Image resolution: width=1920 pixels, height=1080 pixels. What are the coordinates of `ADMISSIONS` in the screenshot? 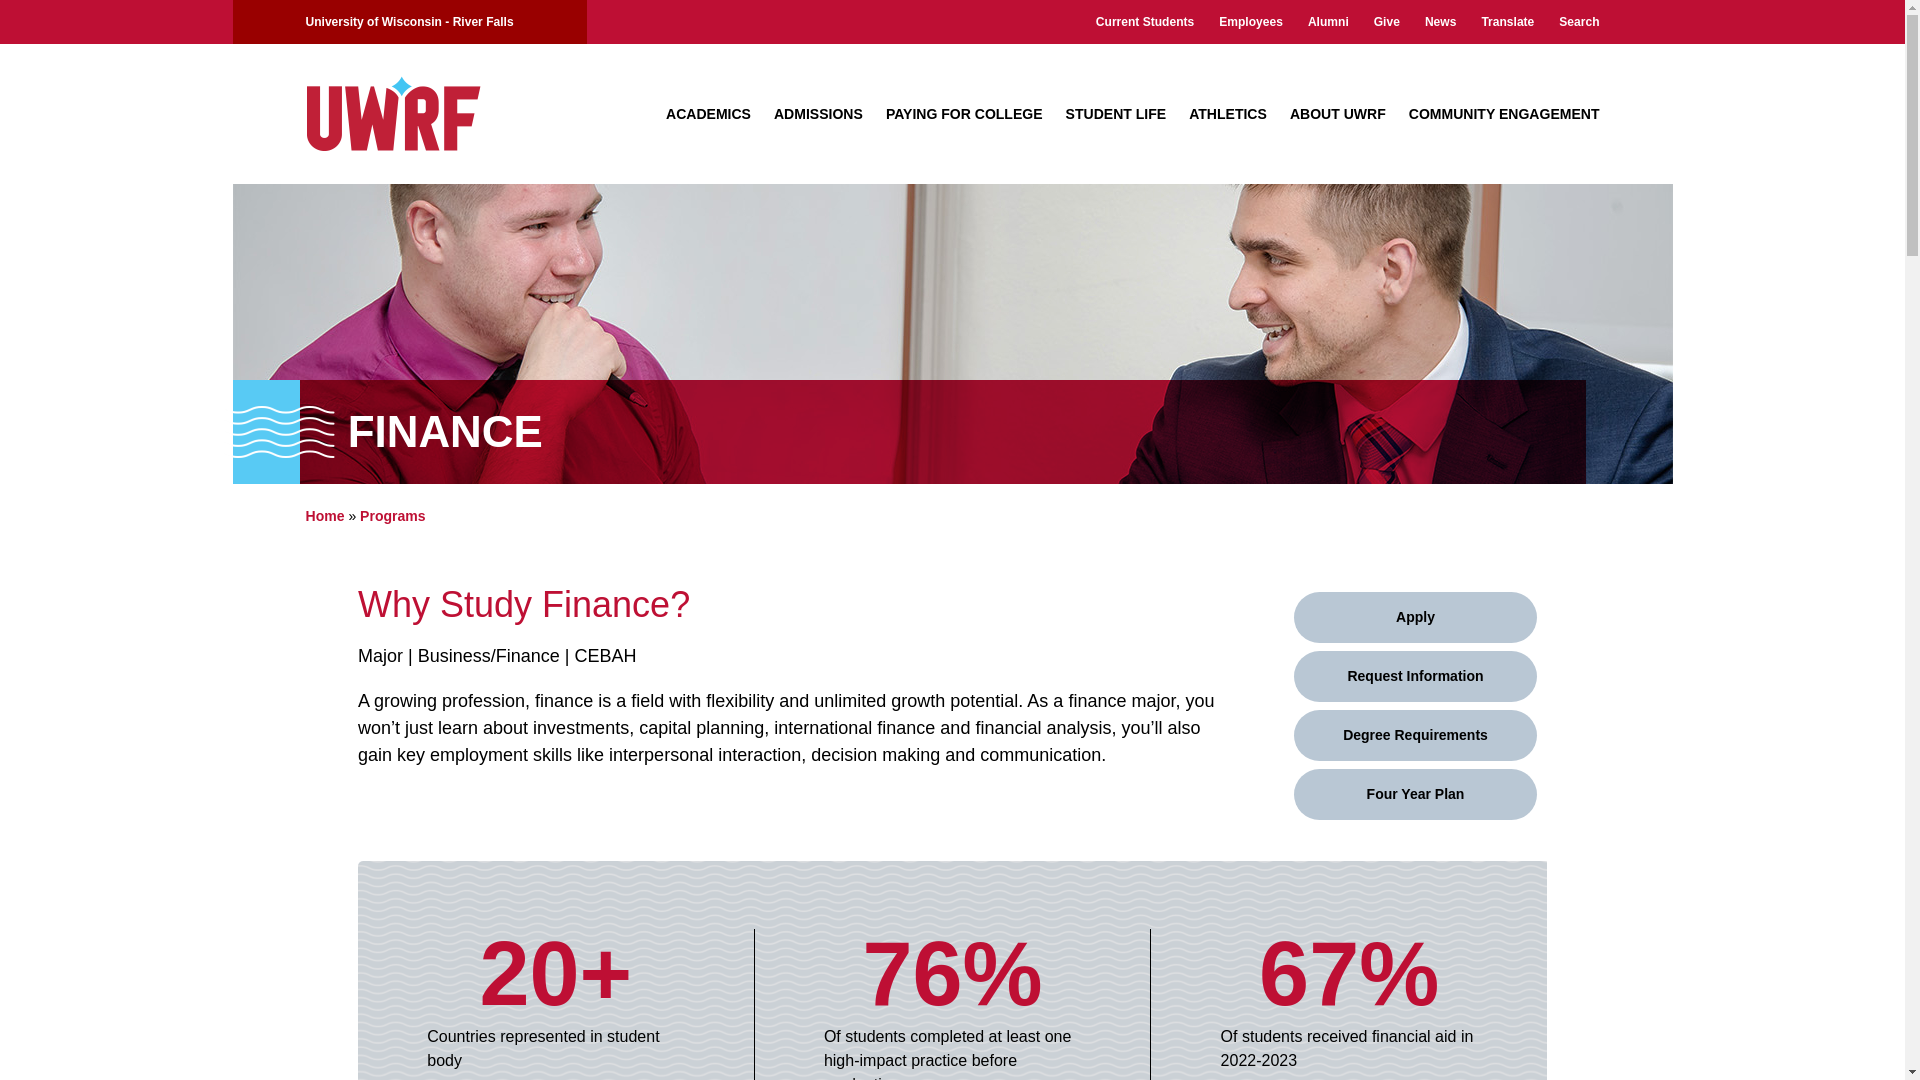 It's located at (818, 114).